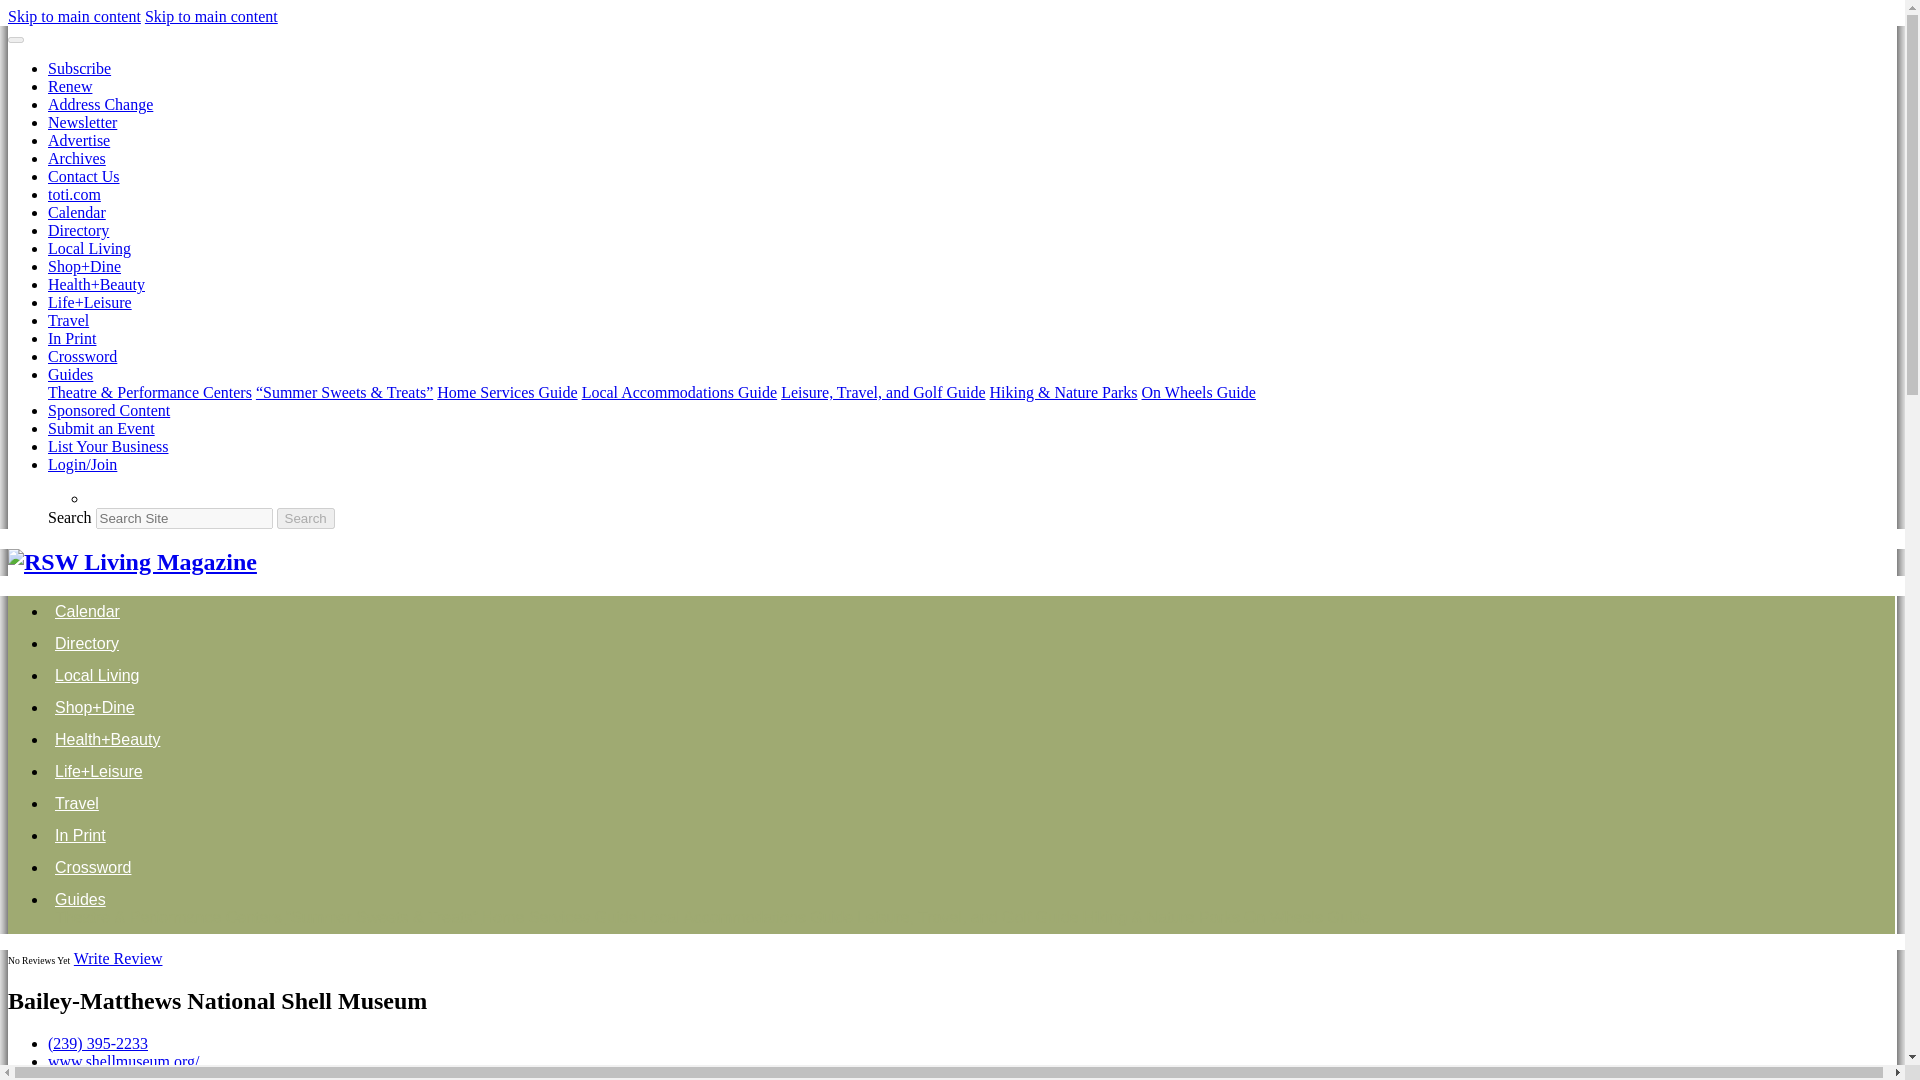 This screenshot has width=1920, height=1080. I want to click on Advertise, so click(78, 140).